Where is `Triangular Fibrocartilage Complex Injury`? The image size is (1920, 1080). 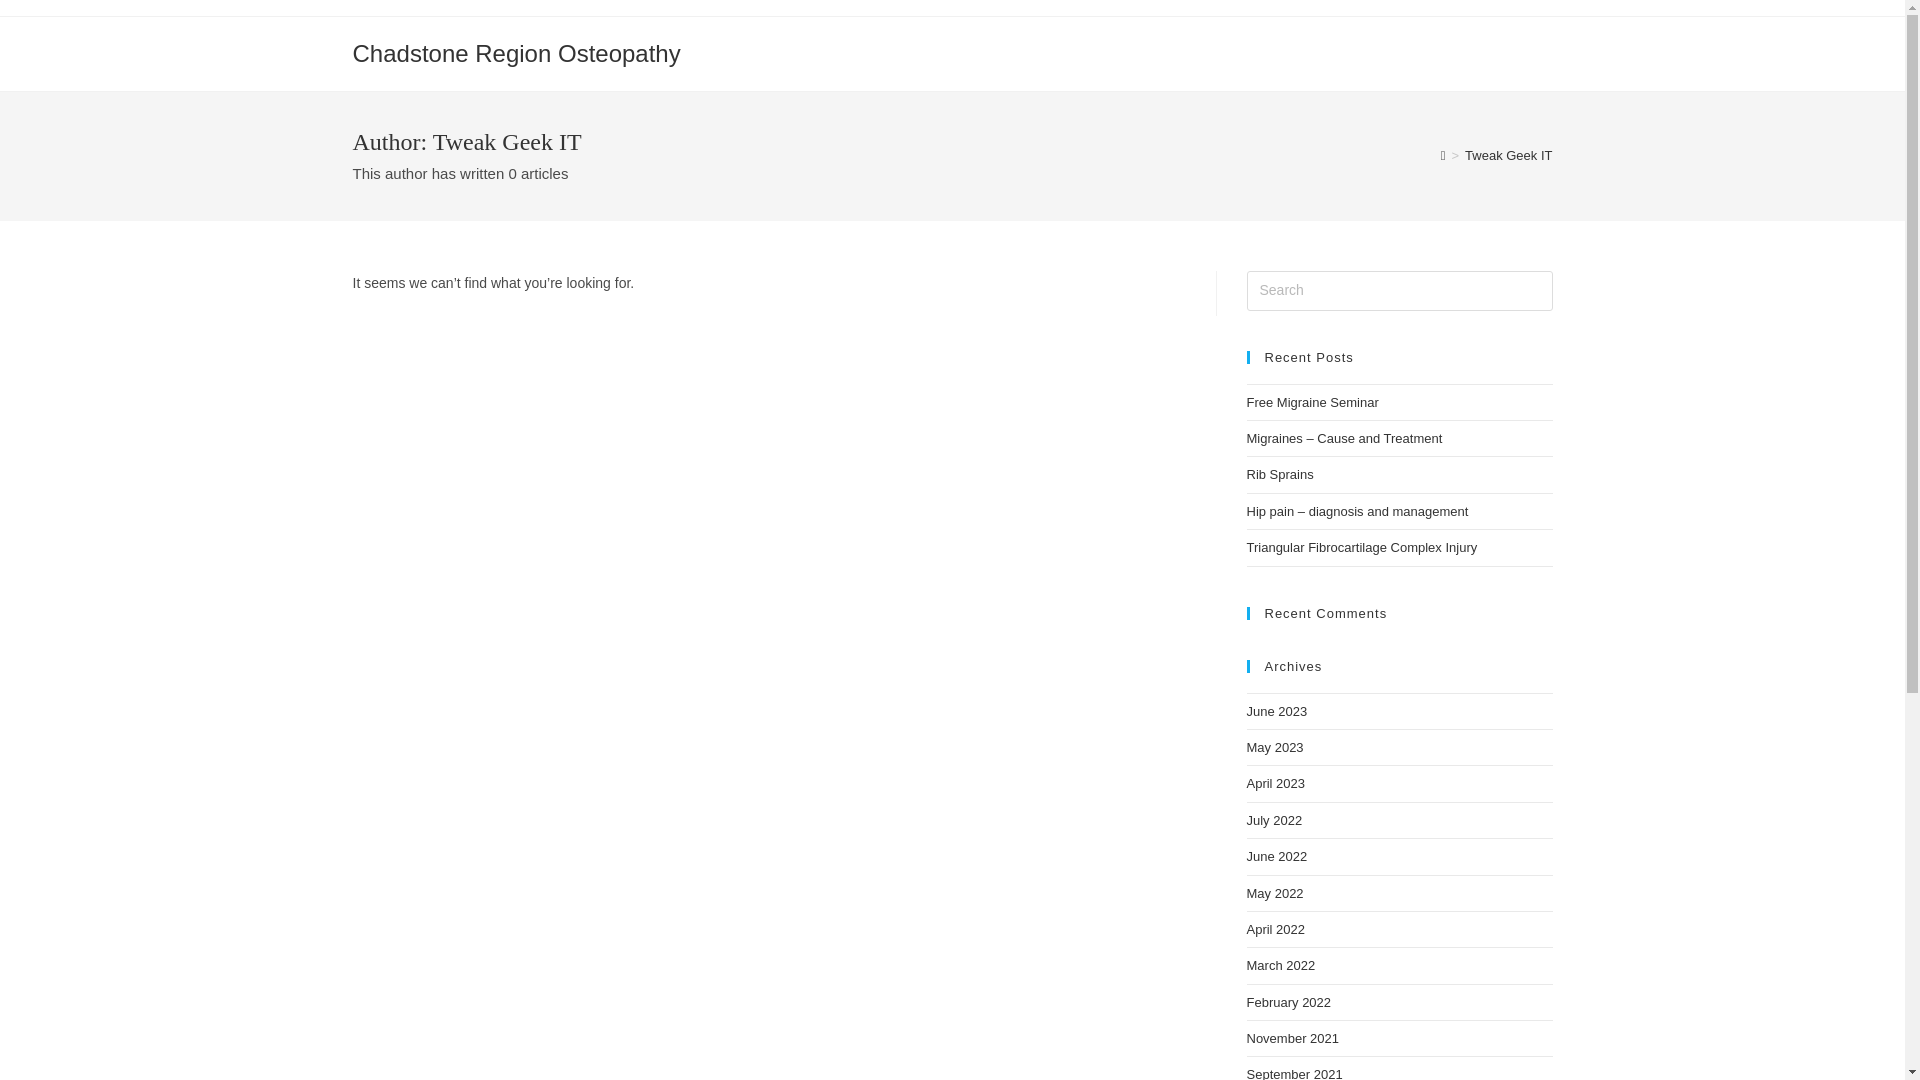 Triangular Fibrocartilage Complex Injury is located at coordinates (1362, 548).